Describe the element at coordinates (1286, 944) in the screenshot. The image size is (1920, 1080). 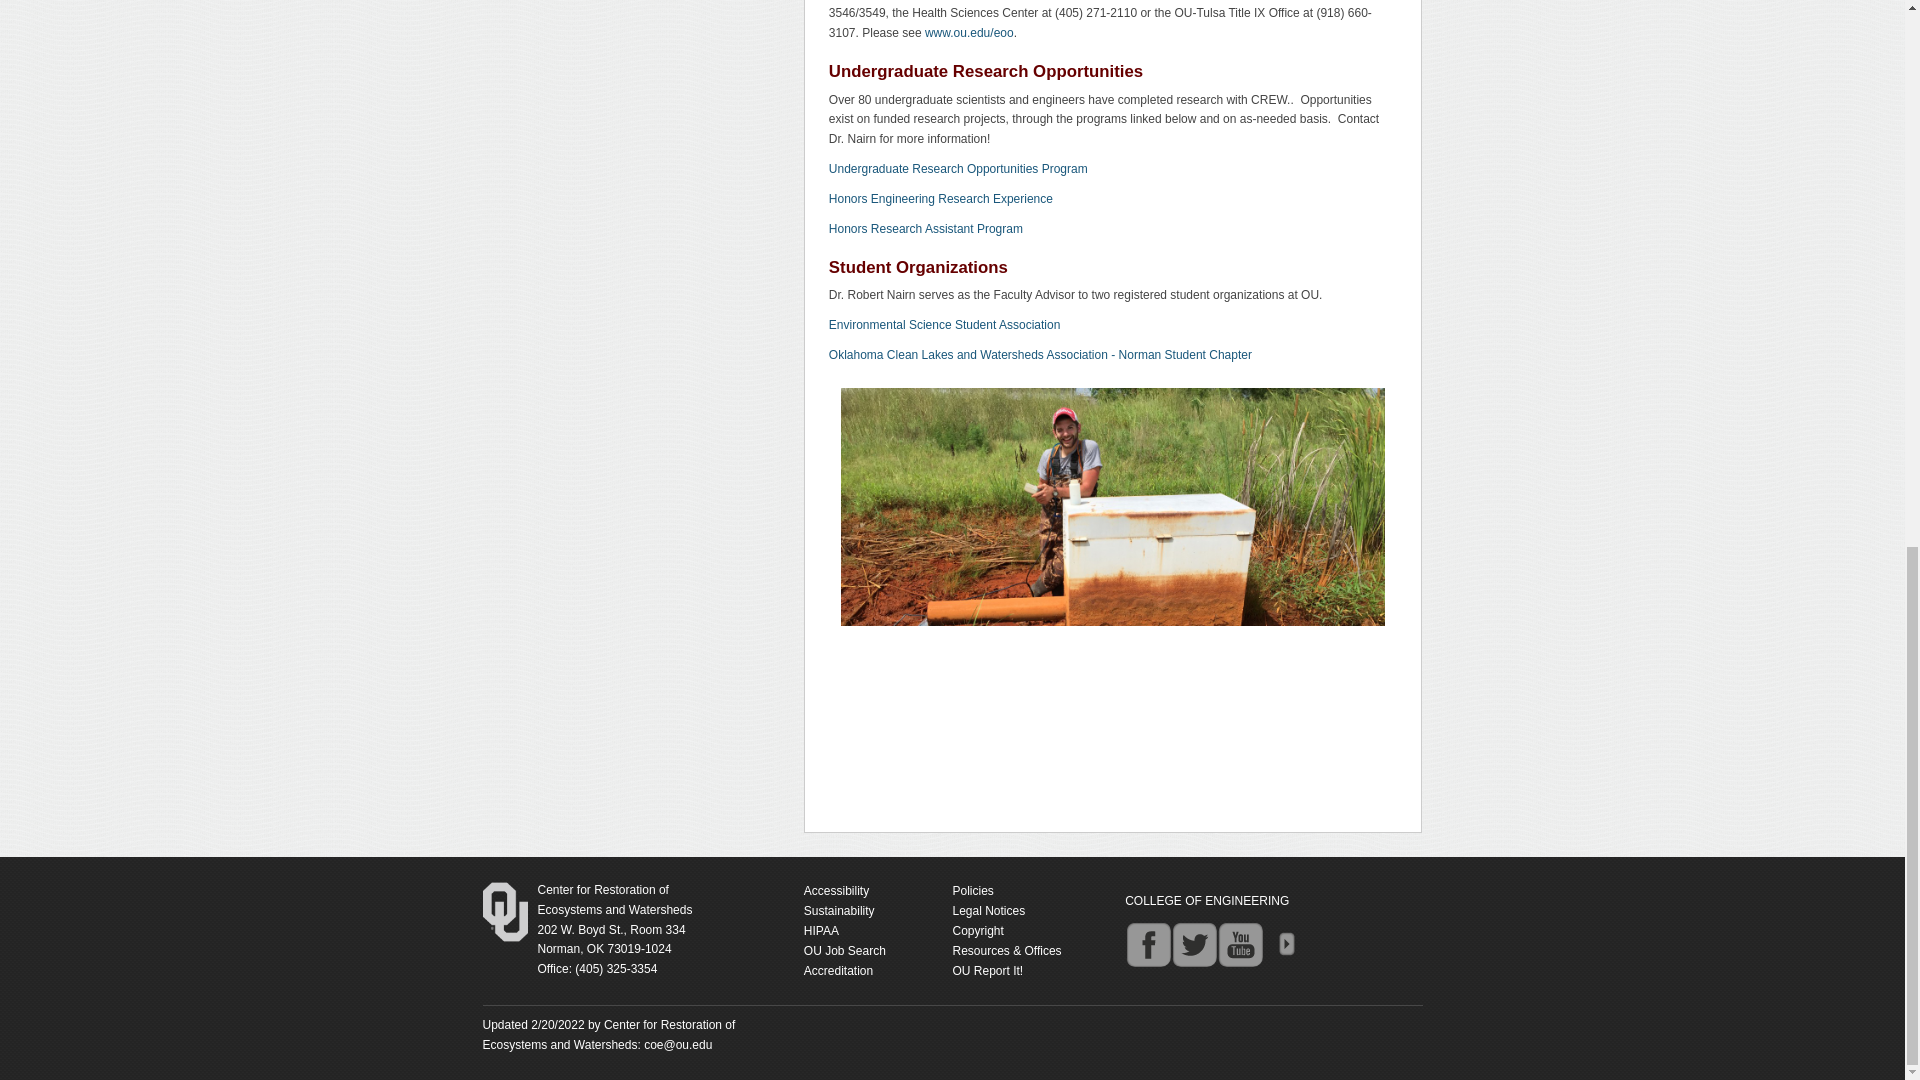
I see `more` at that location.